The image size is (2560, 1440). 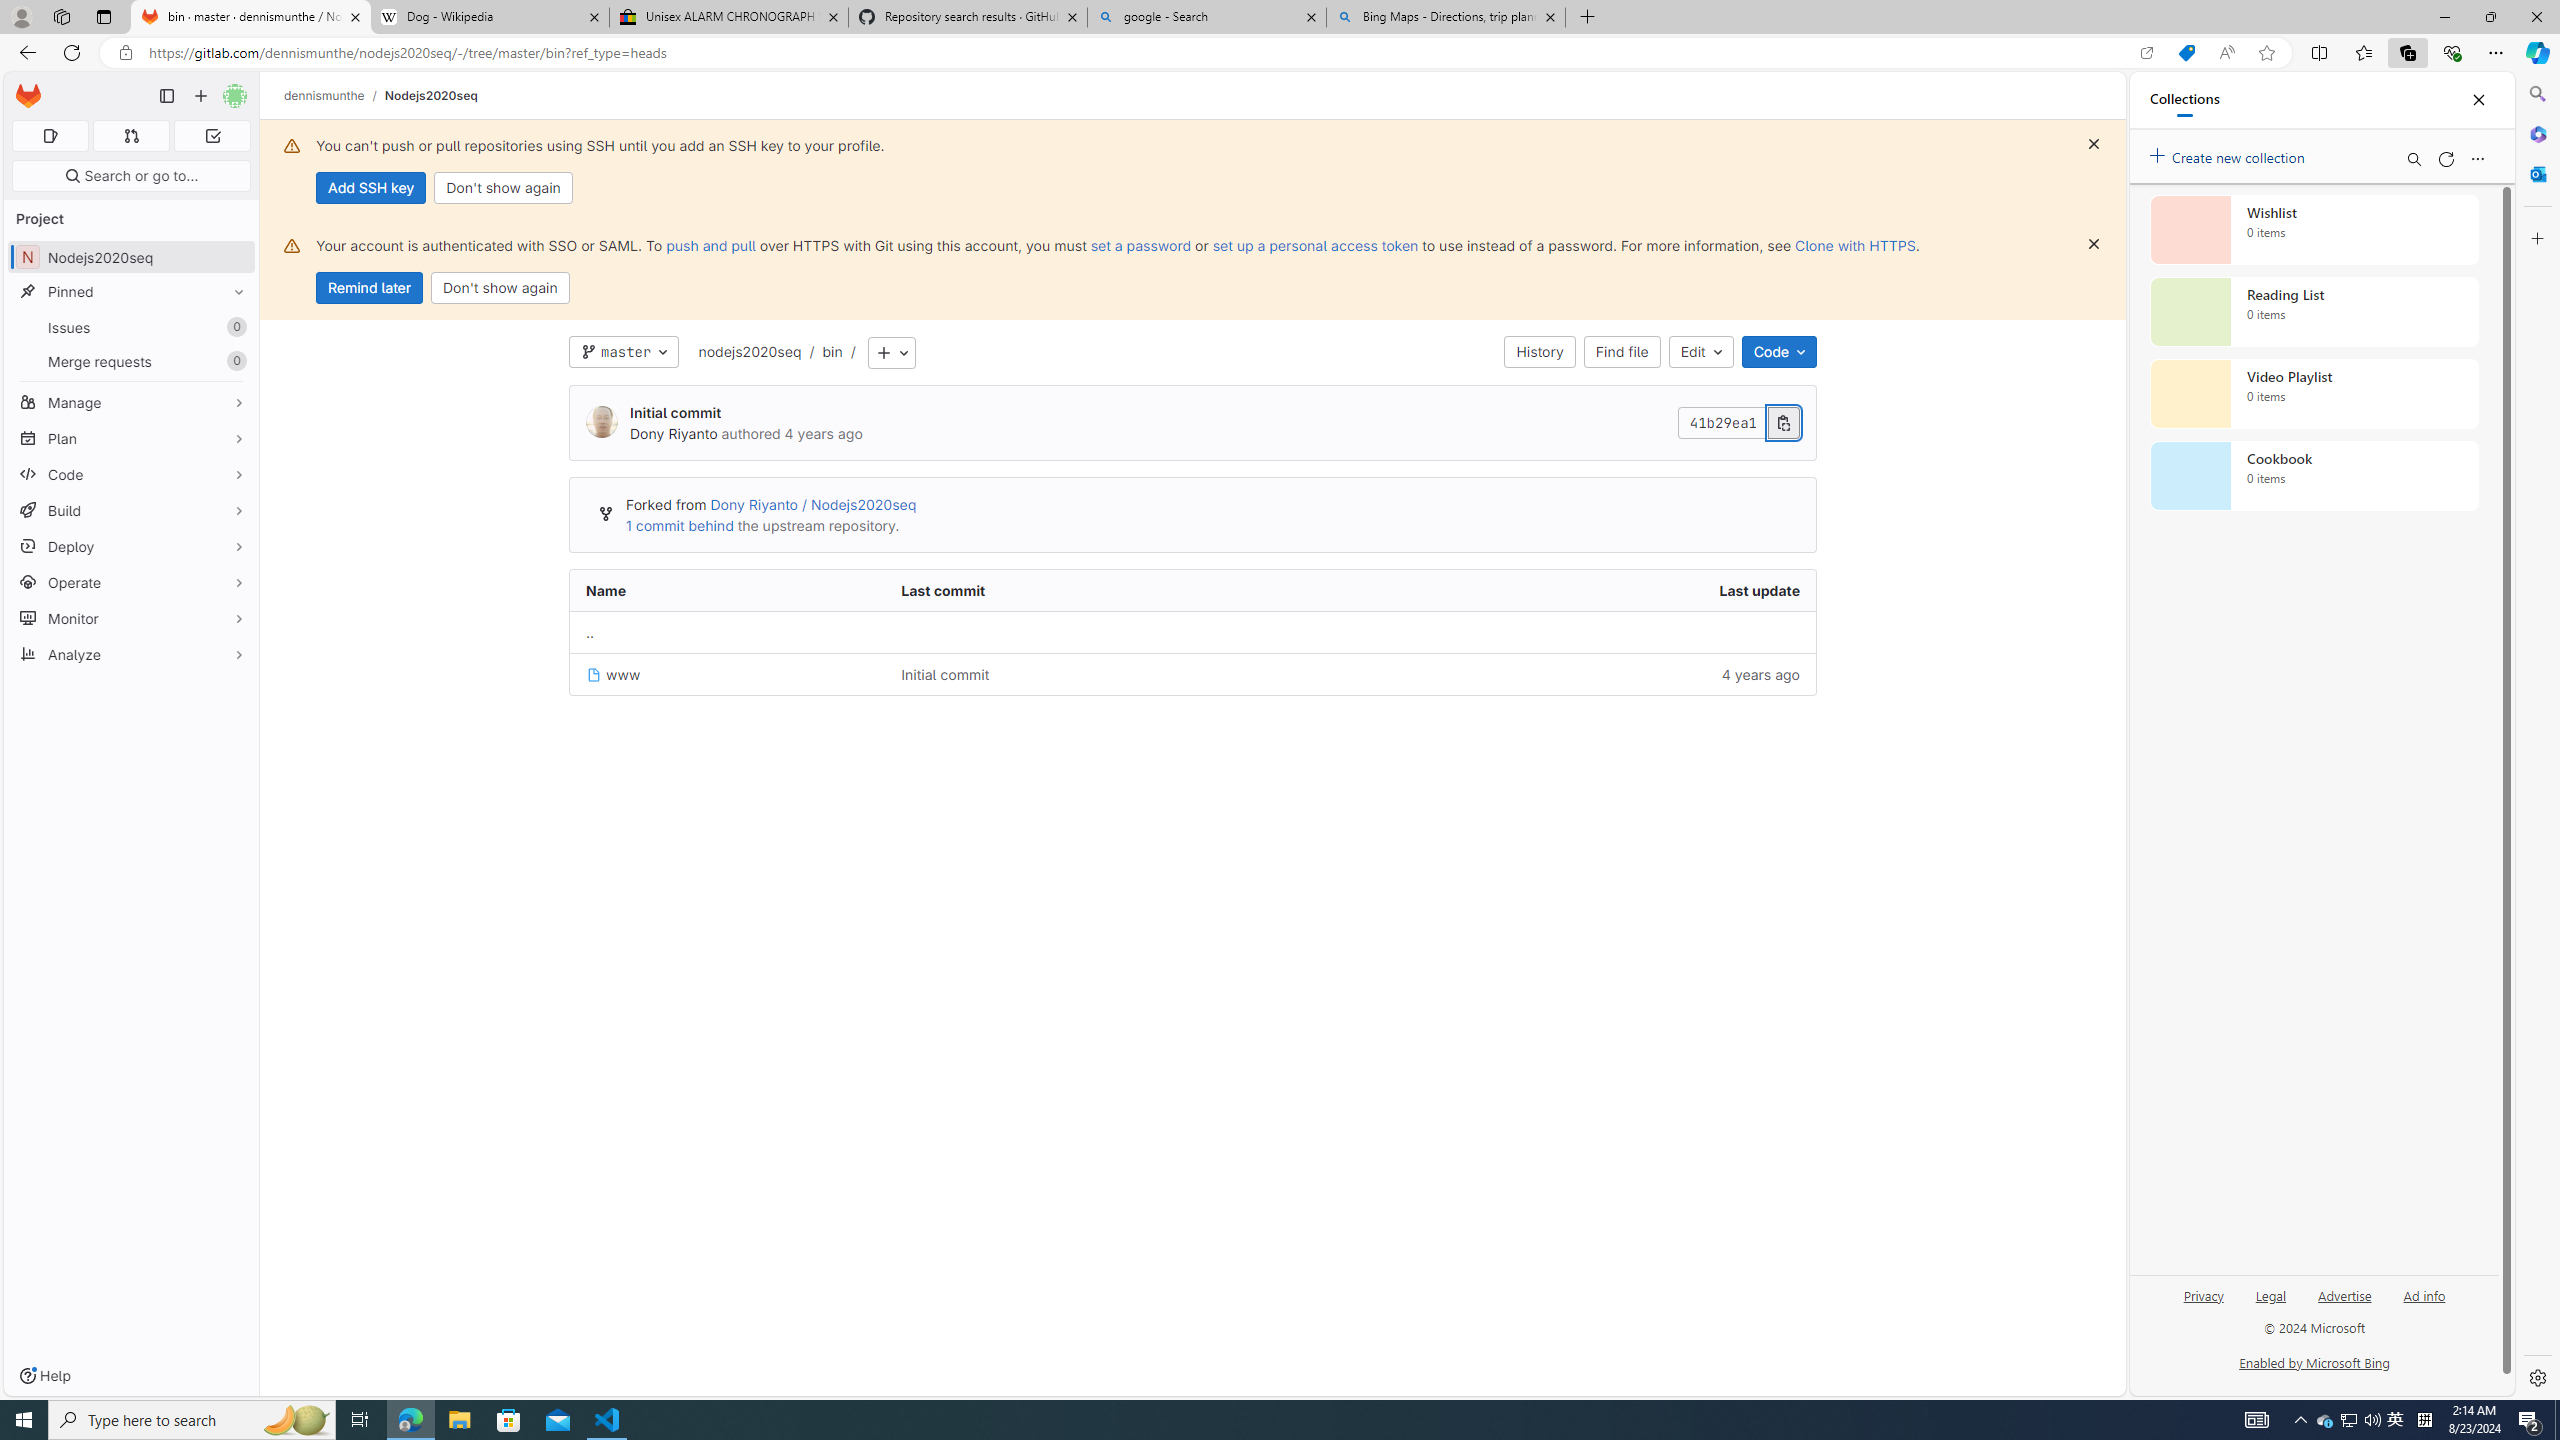 What do you see at coordinates (2314, 394) in the screenshot?
I see `Video Playlist collection, 0 items` at bounding box center [2314, 394].